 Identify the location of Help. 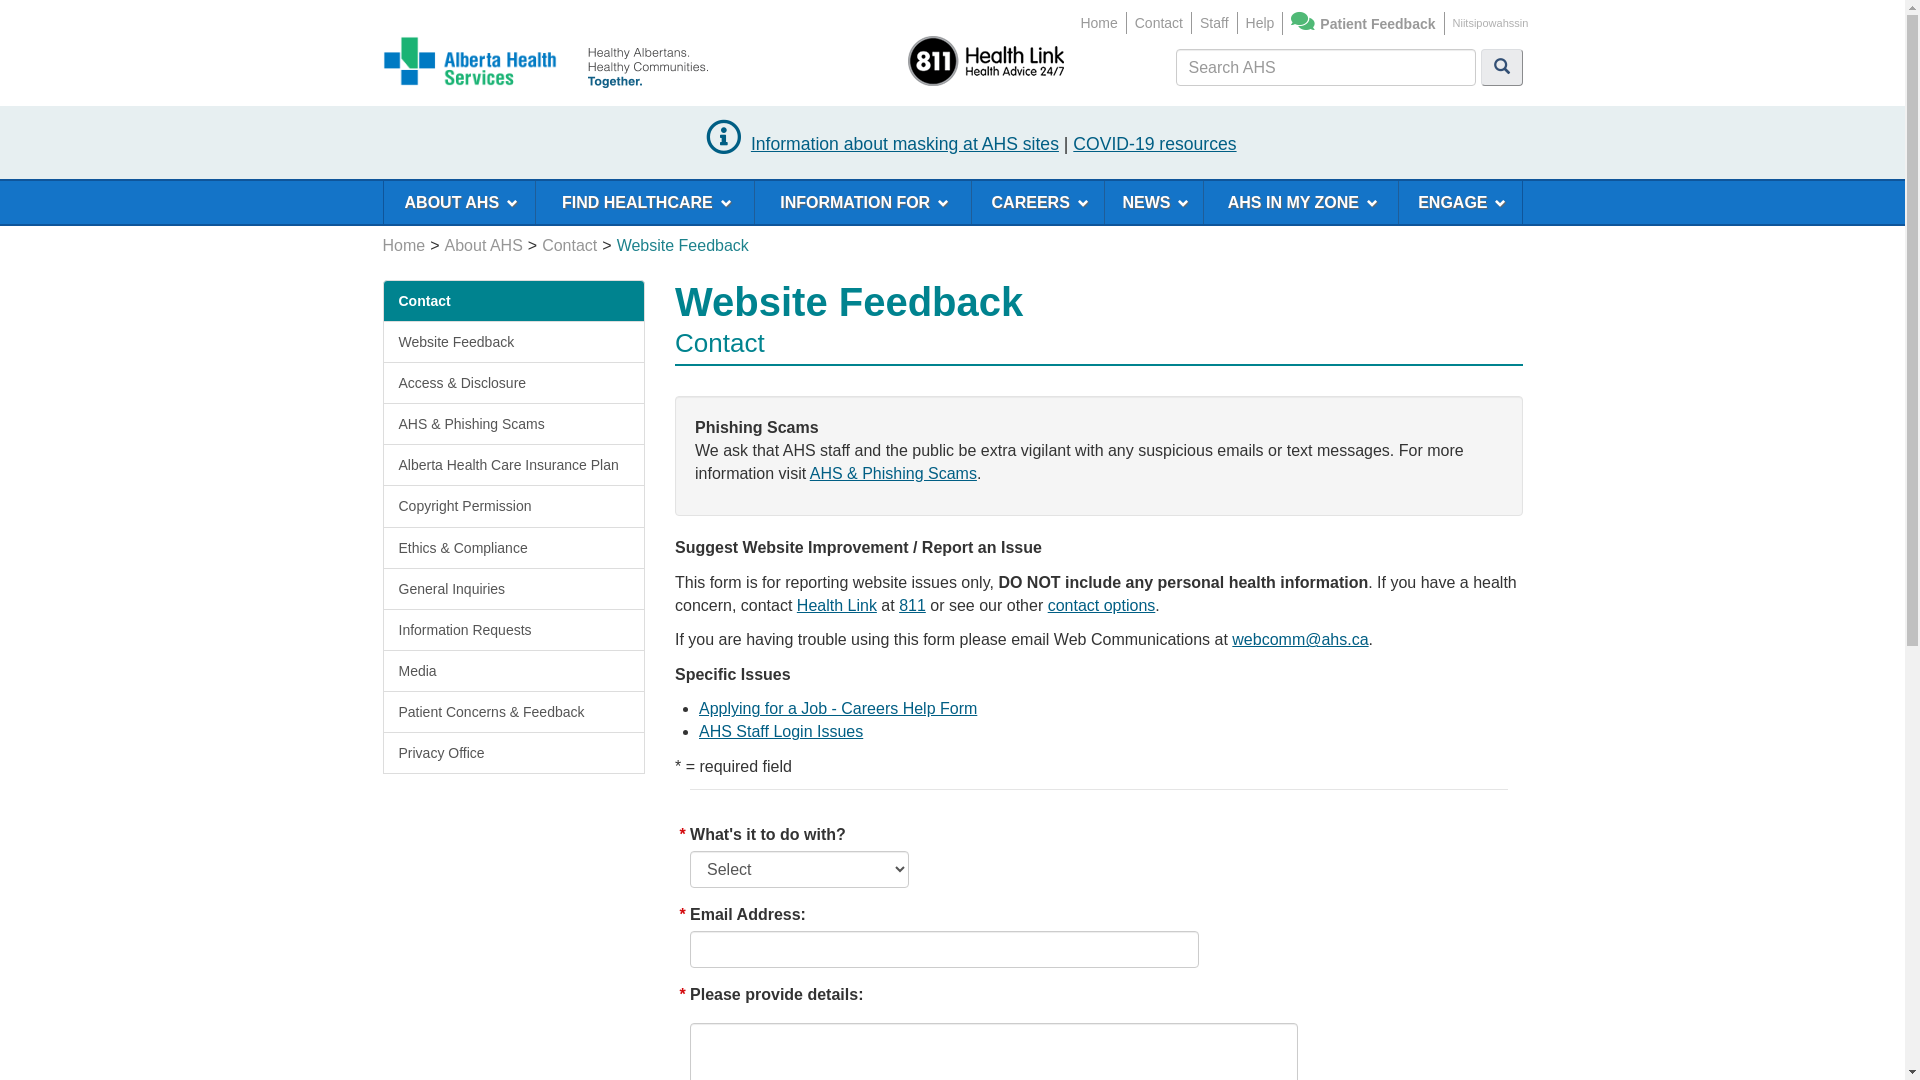
(1260, 23).